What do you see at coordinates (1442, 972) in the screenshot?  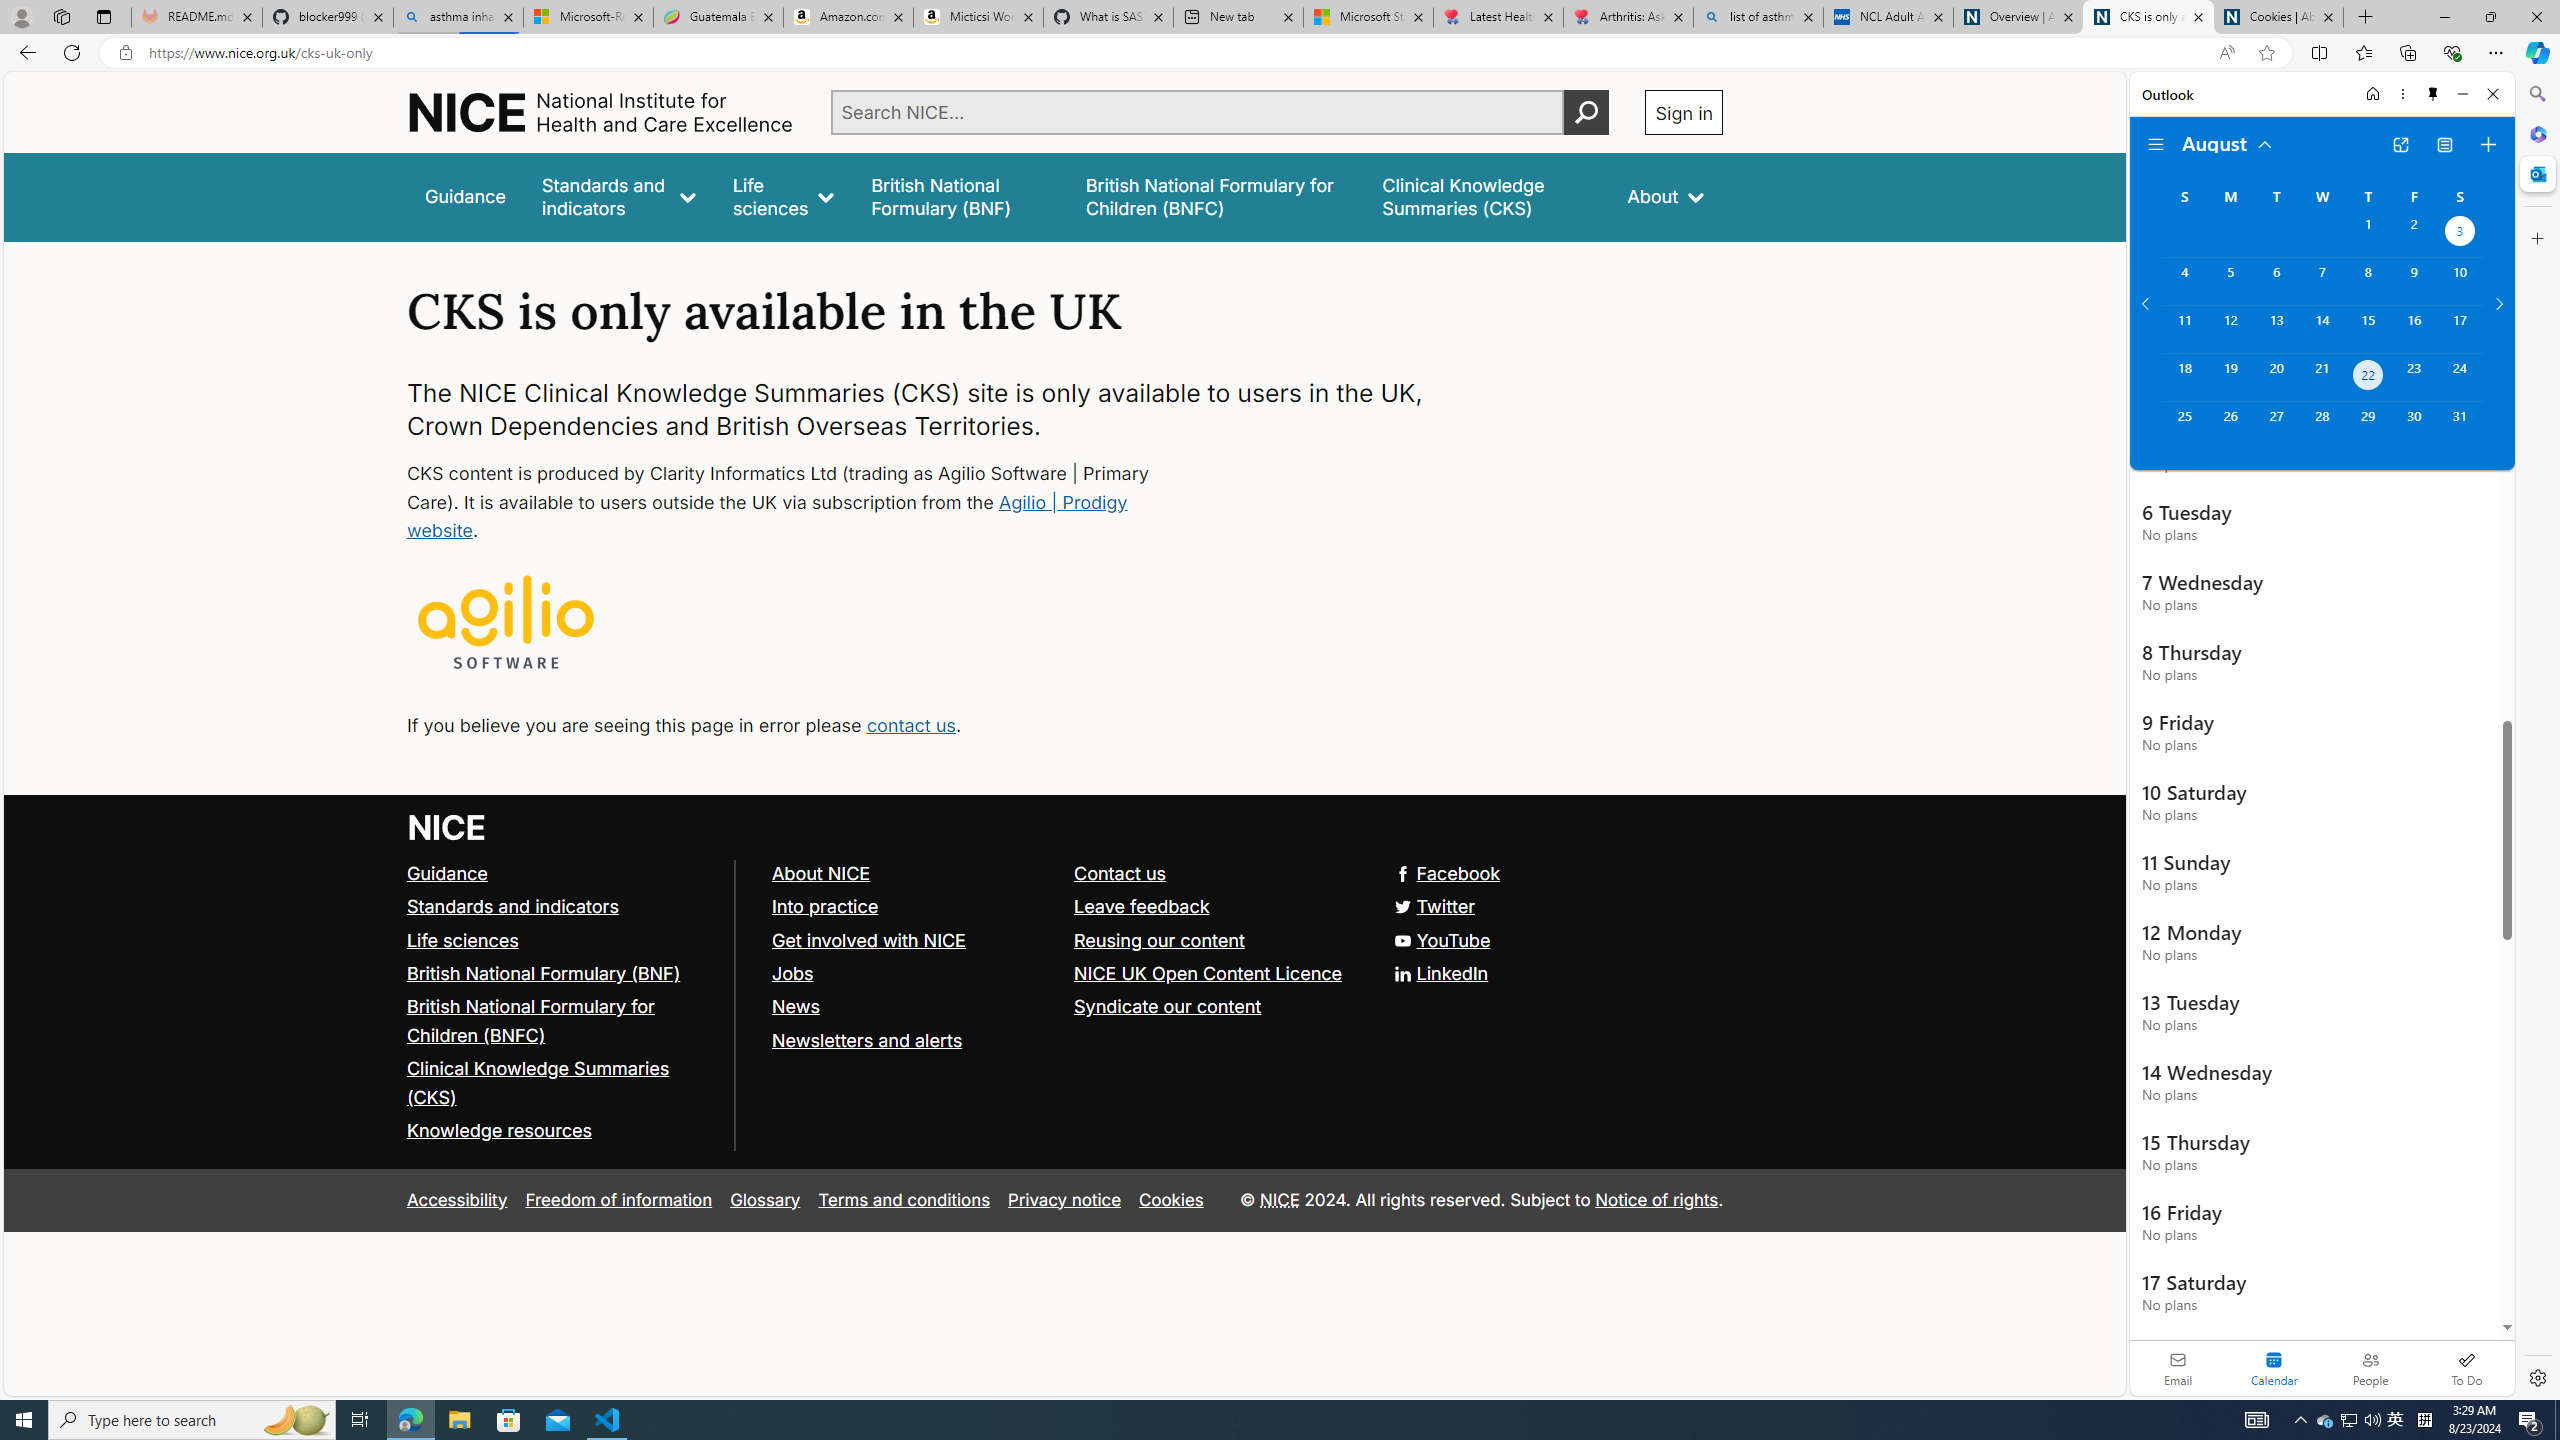 I see `LinkedIn` at bounding box center [1442, 972].